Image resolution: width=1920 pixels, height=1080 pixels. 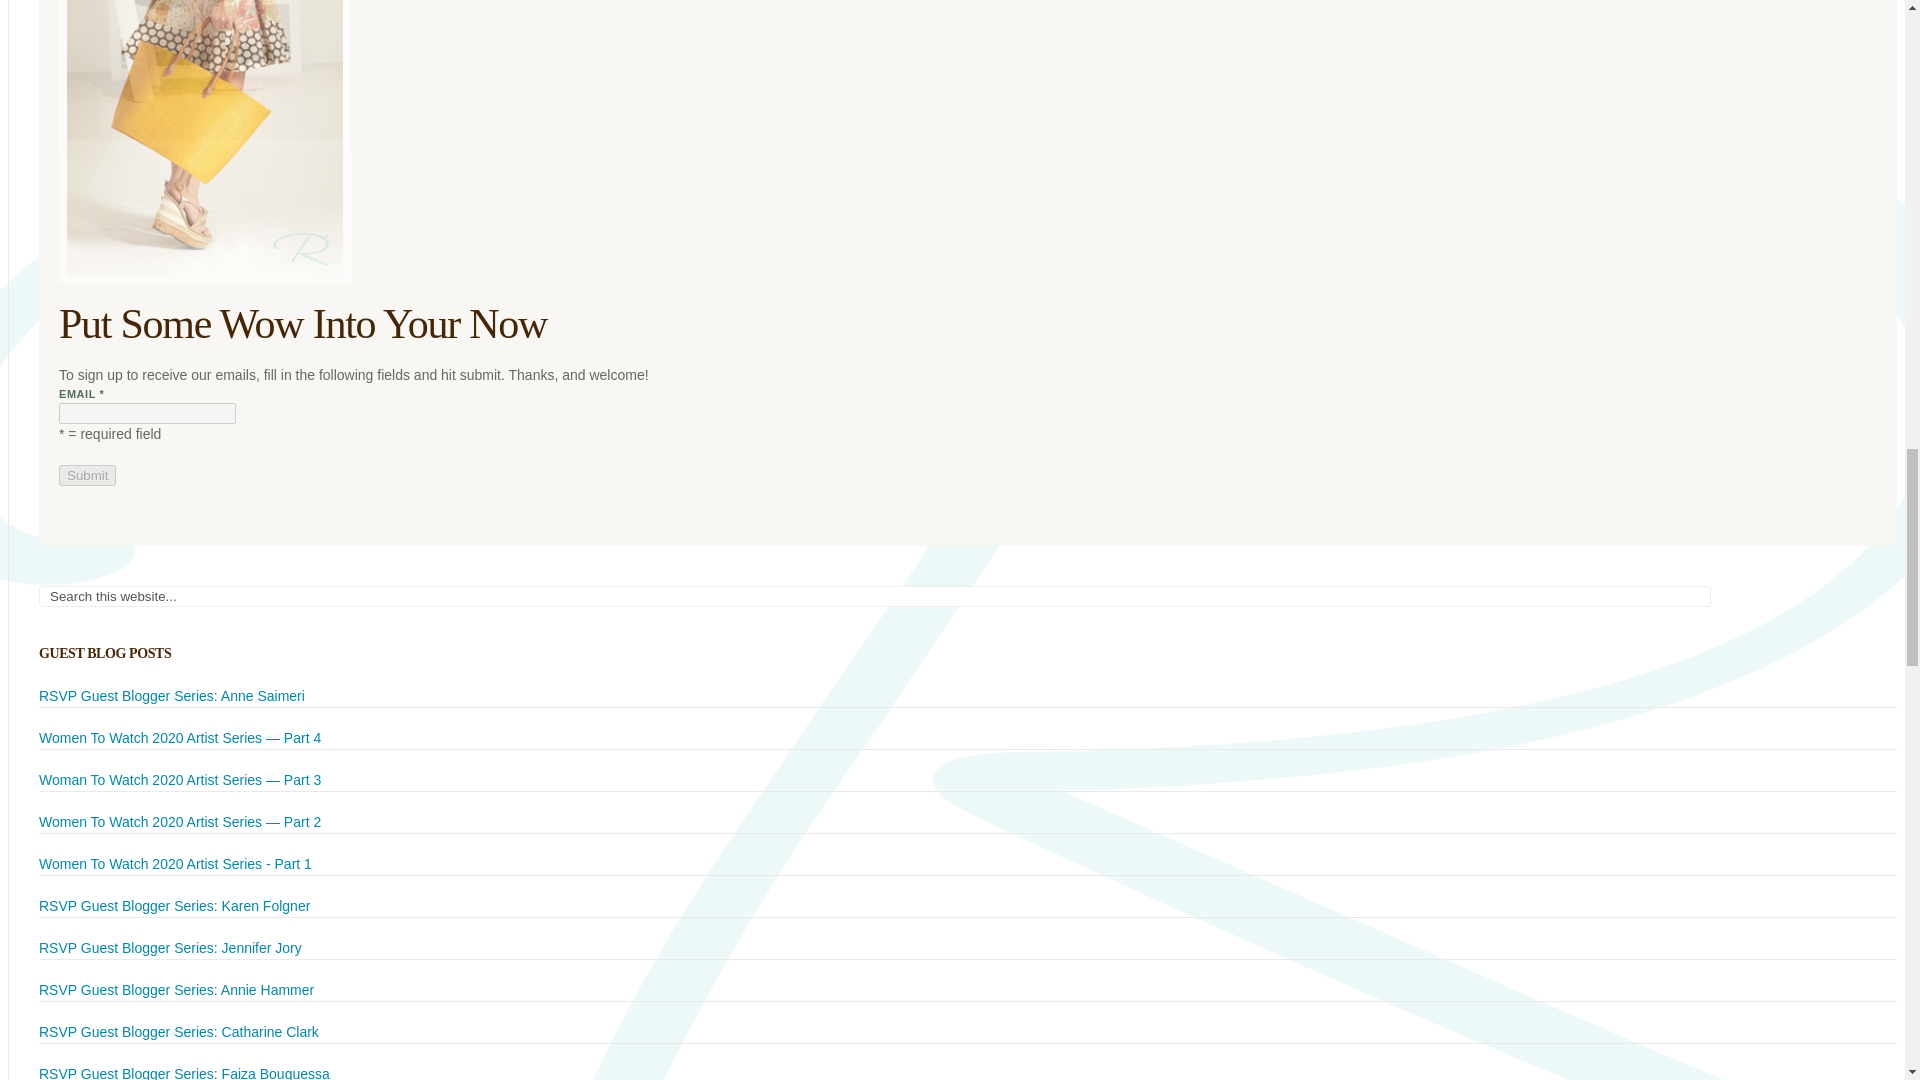 What do you see at coordinates (174, 905) in the screenshot?
I see `RSVP Guest Blogger Series: Karen Folgner` at bounding box center [174, 905].